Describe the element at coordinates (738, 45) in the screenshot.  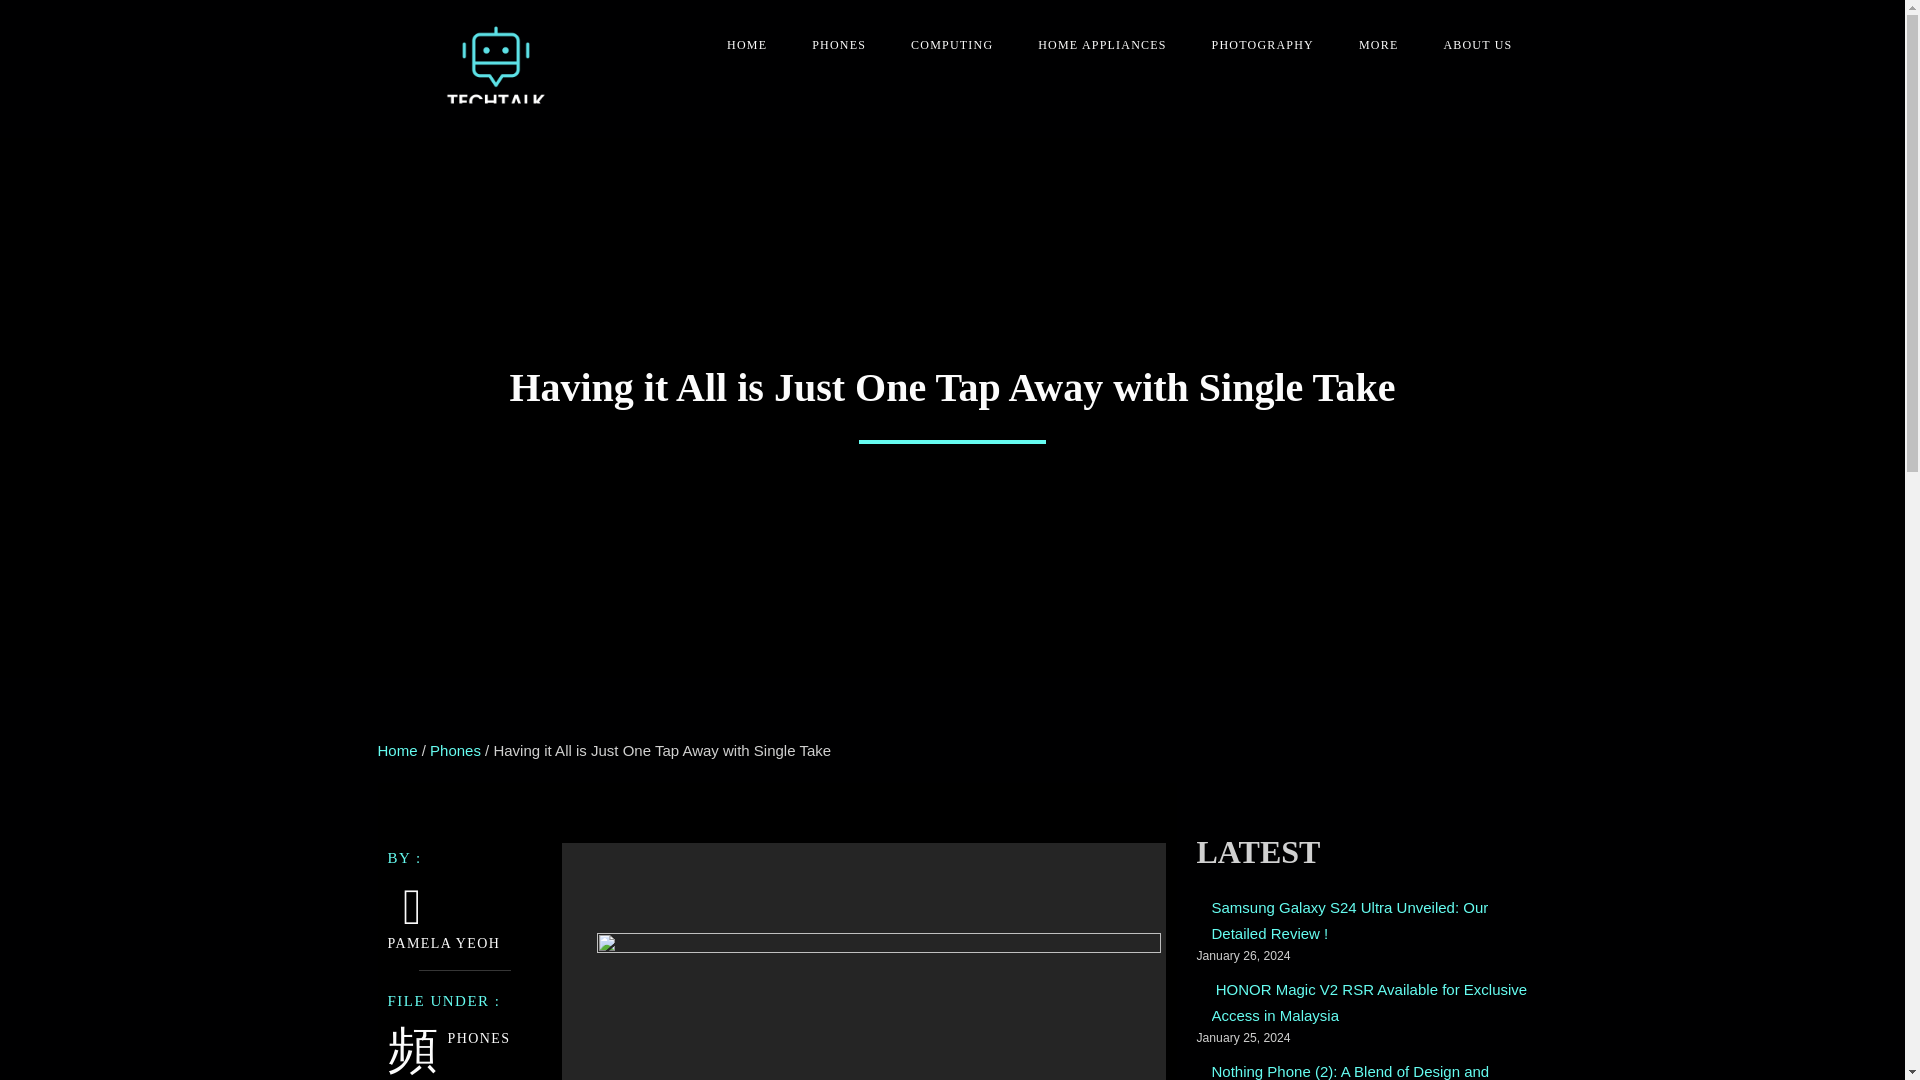
I see `HOME` at that location.